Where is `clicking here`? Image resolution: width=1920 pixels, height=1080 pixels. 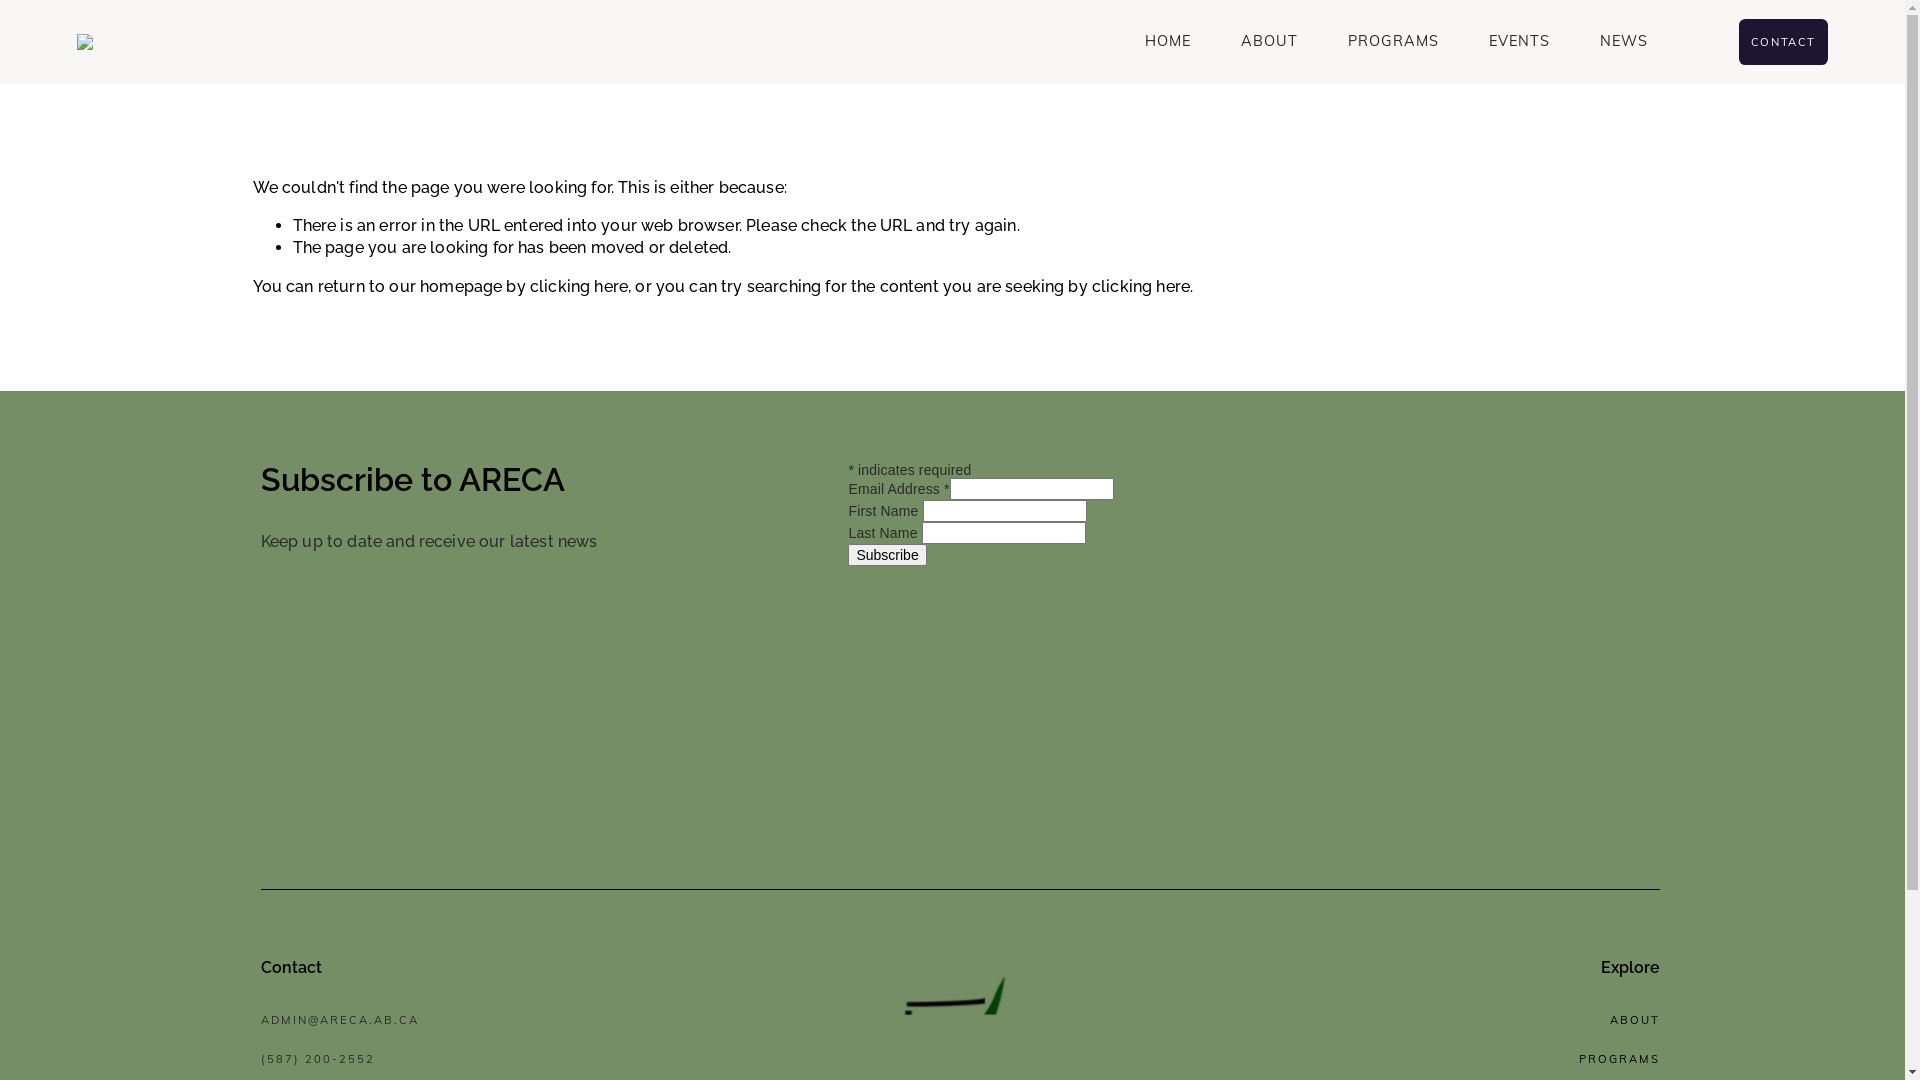
clicking here is located at coordinates (1141, 286).